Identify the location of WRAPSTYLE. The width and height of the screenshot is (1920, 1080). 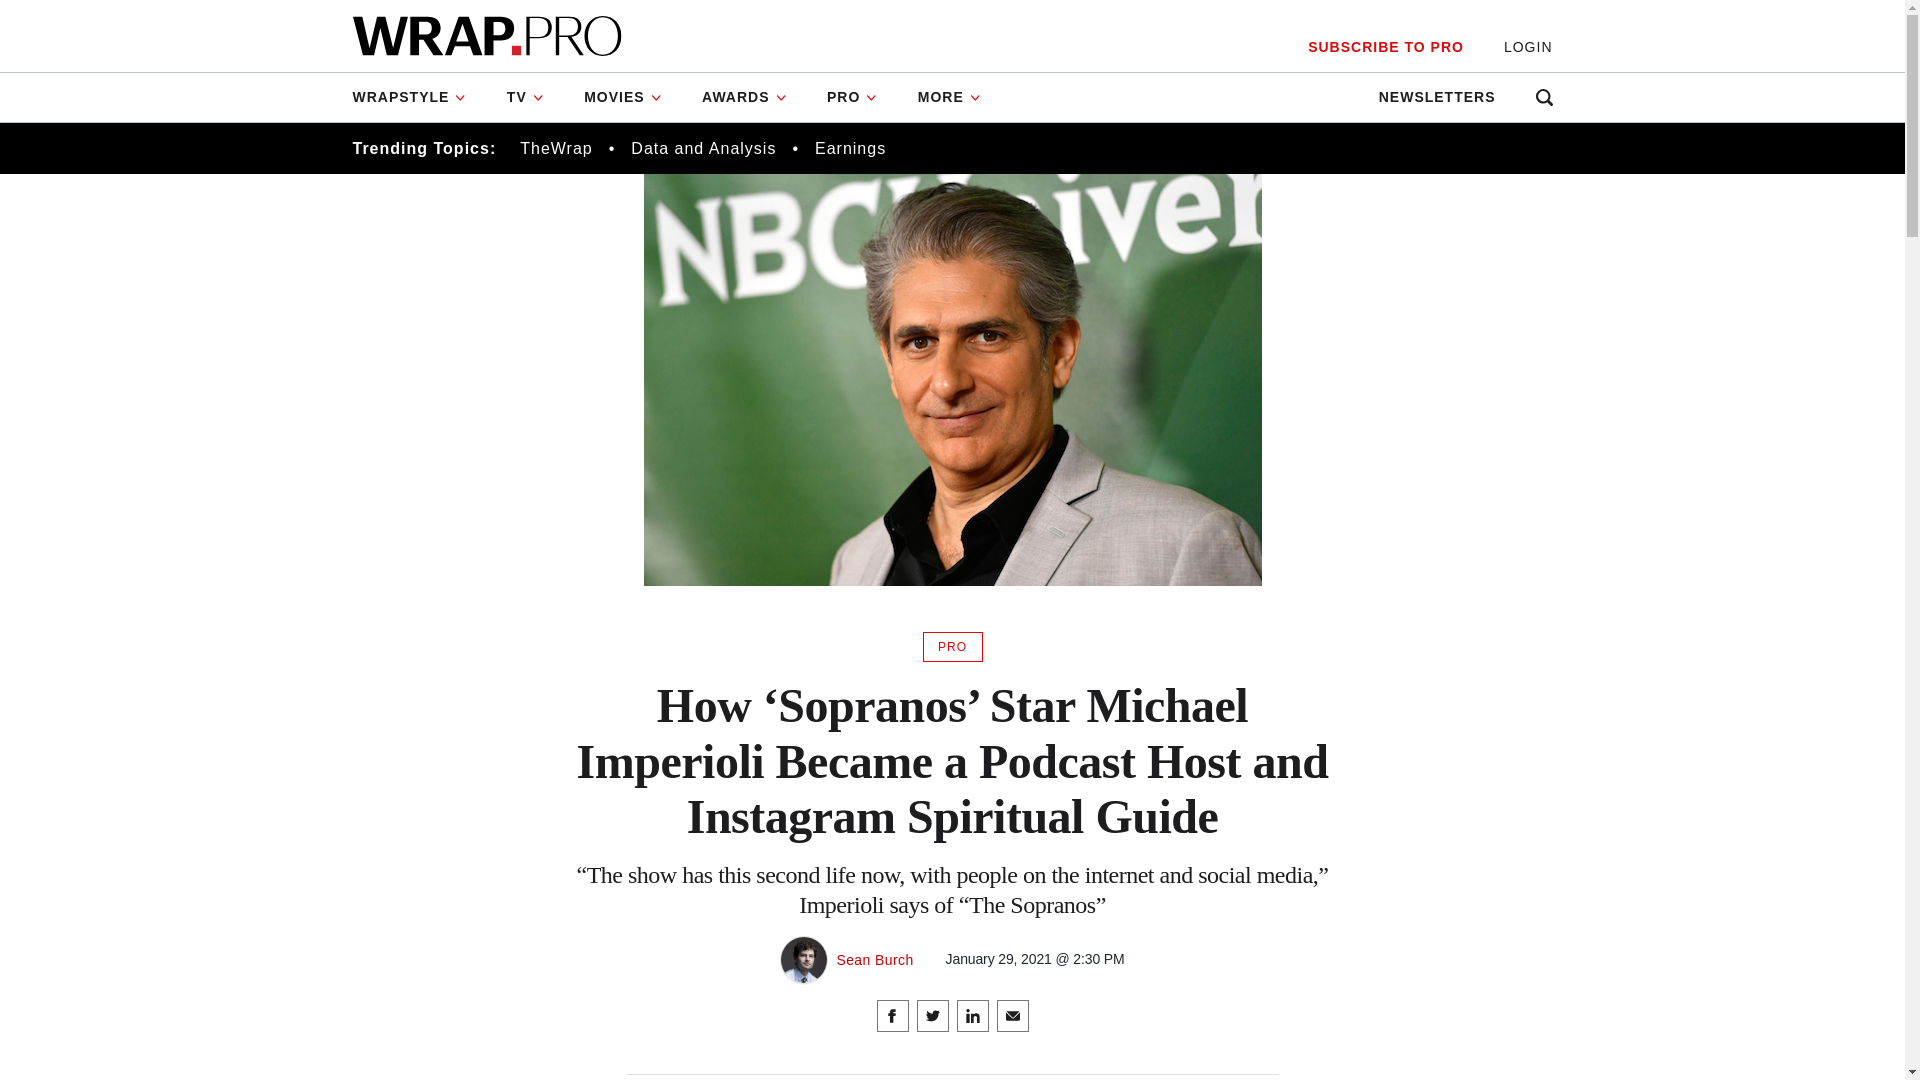
(418, 98).